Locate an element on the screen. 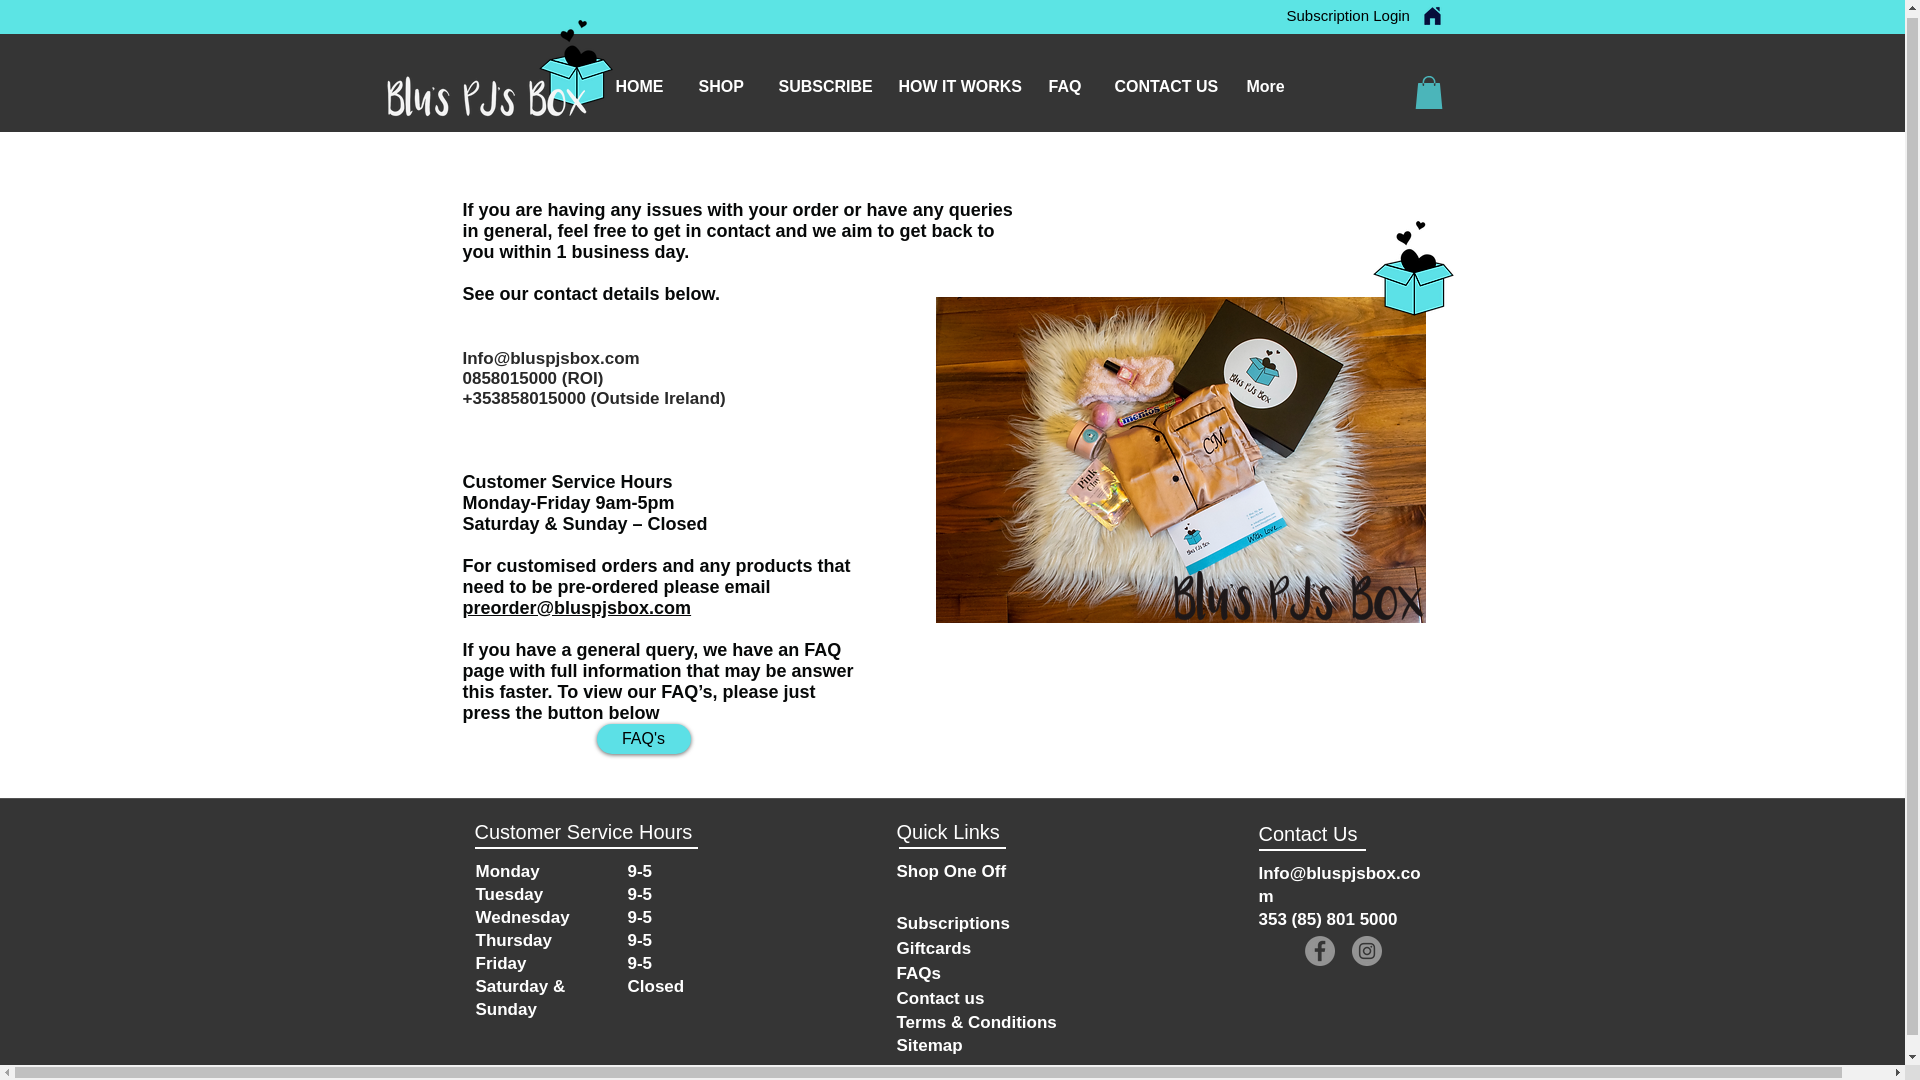 This screenshot has width=1920, height=1080. Subscription Login is located at coordinates (1348, 12).